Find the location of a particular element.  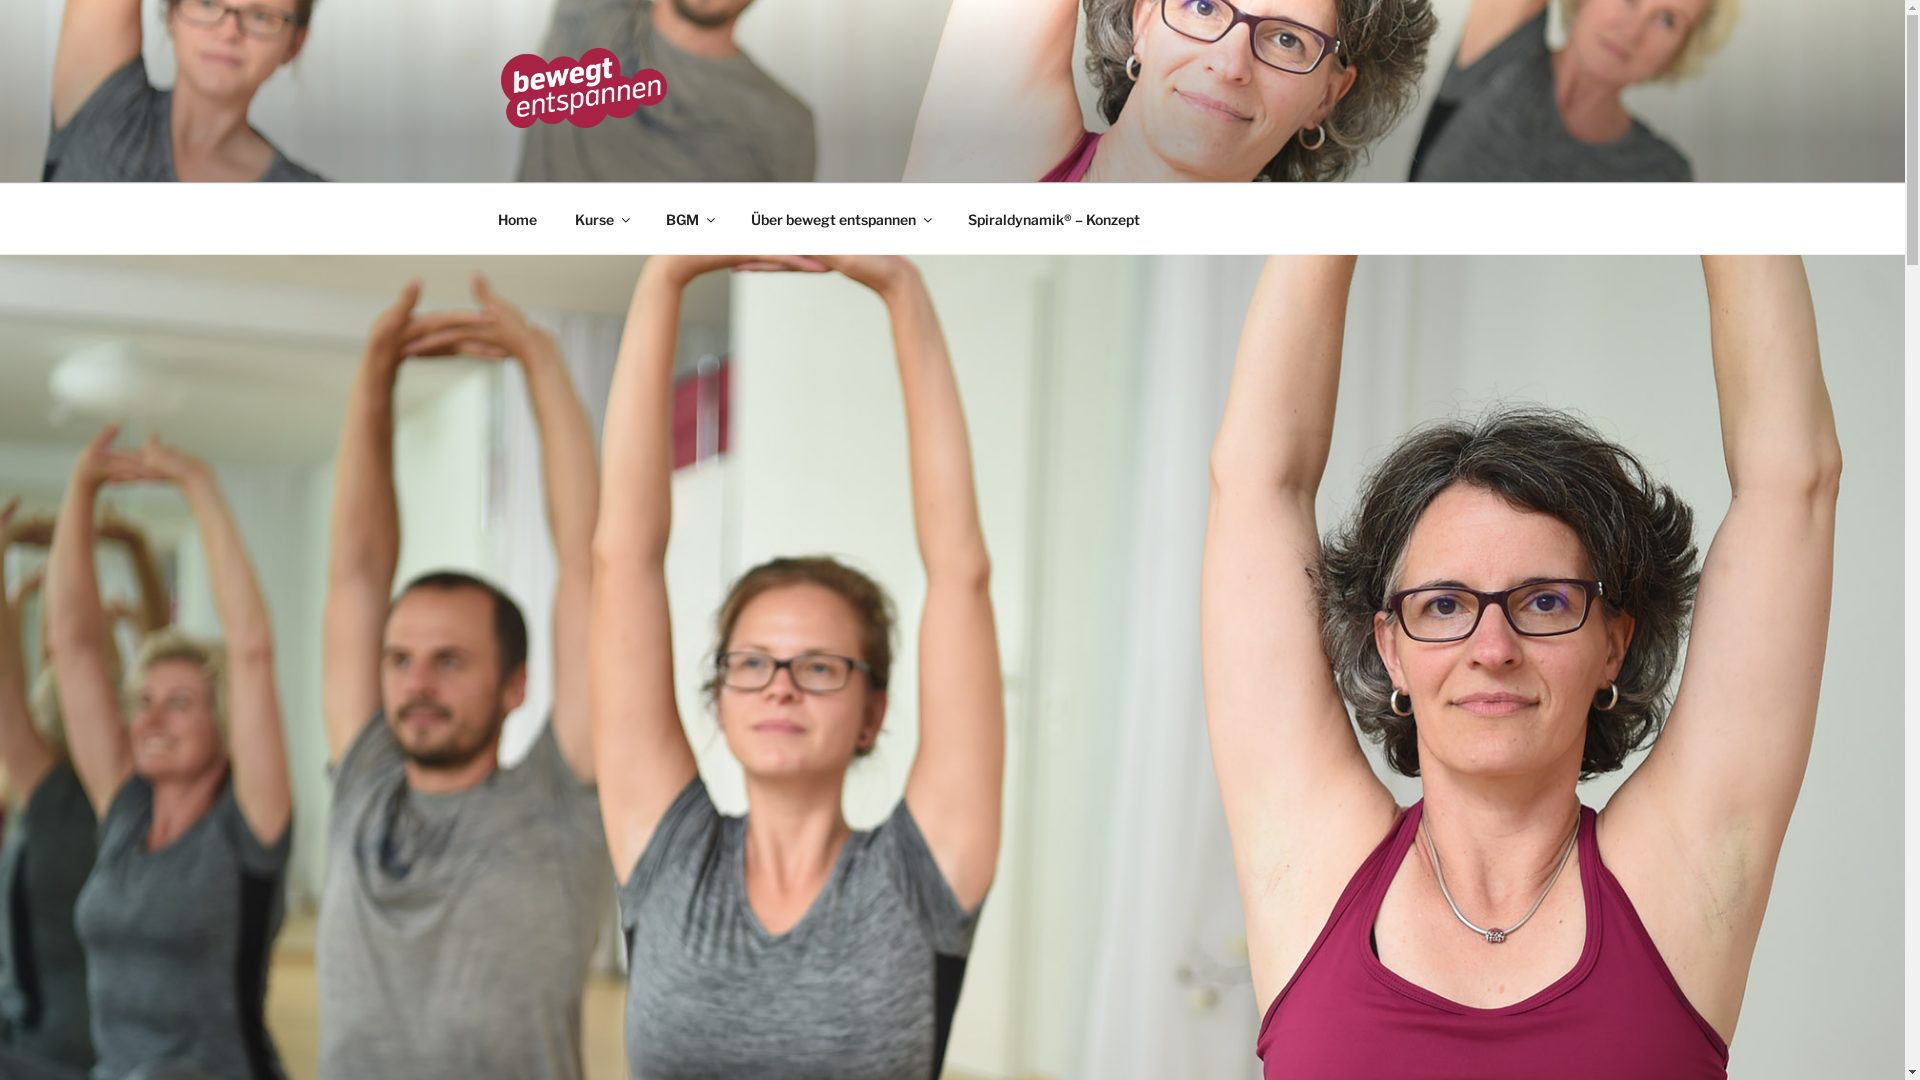

BGM is located at coordinates (689, 218).